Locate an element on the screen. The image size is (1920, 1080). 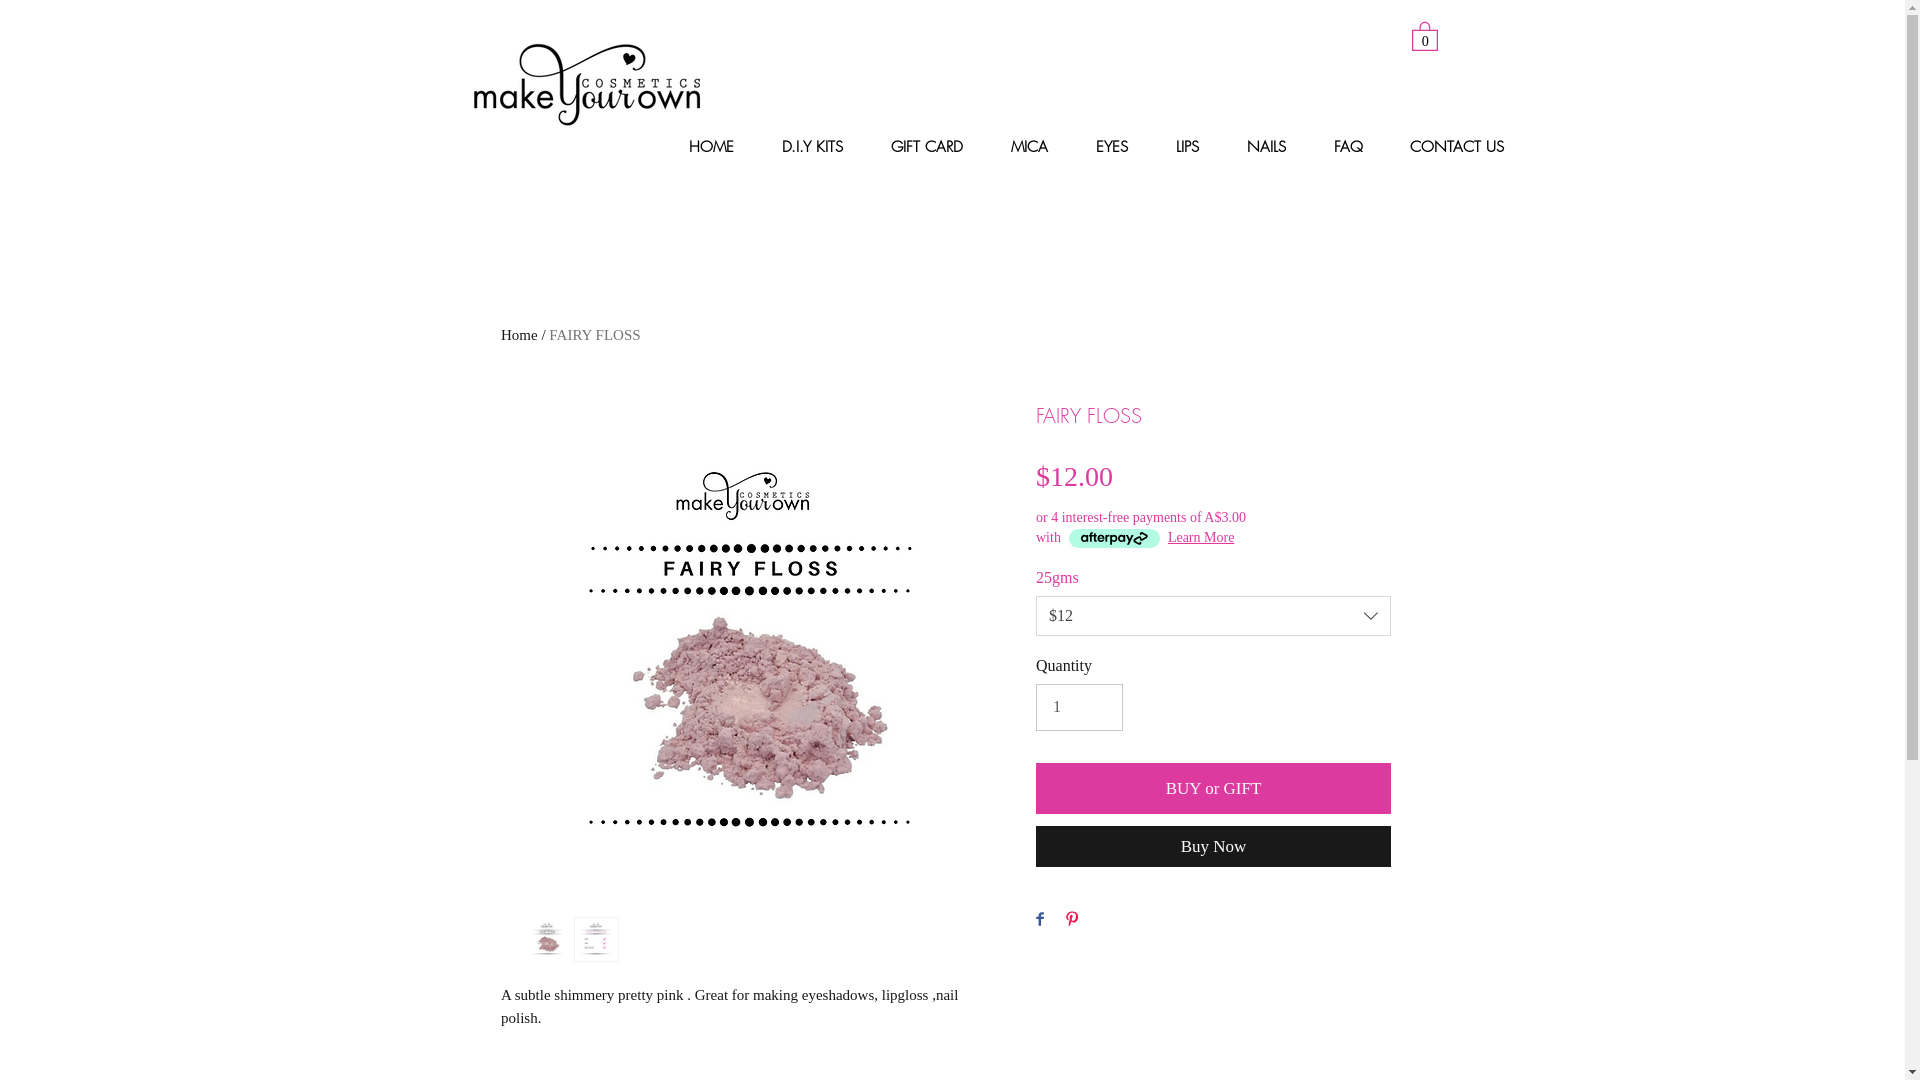
GIFT CARD is located at coordinates (936, 148).